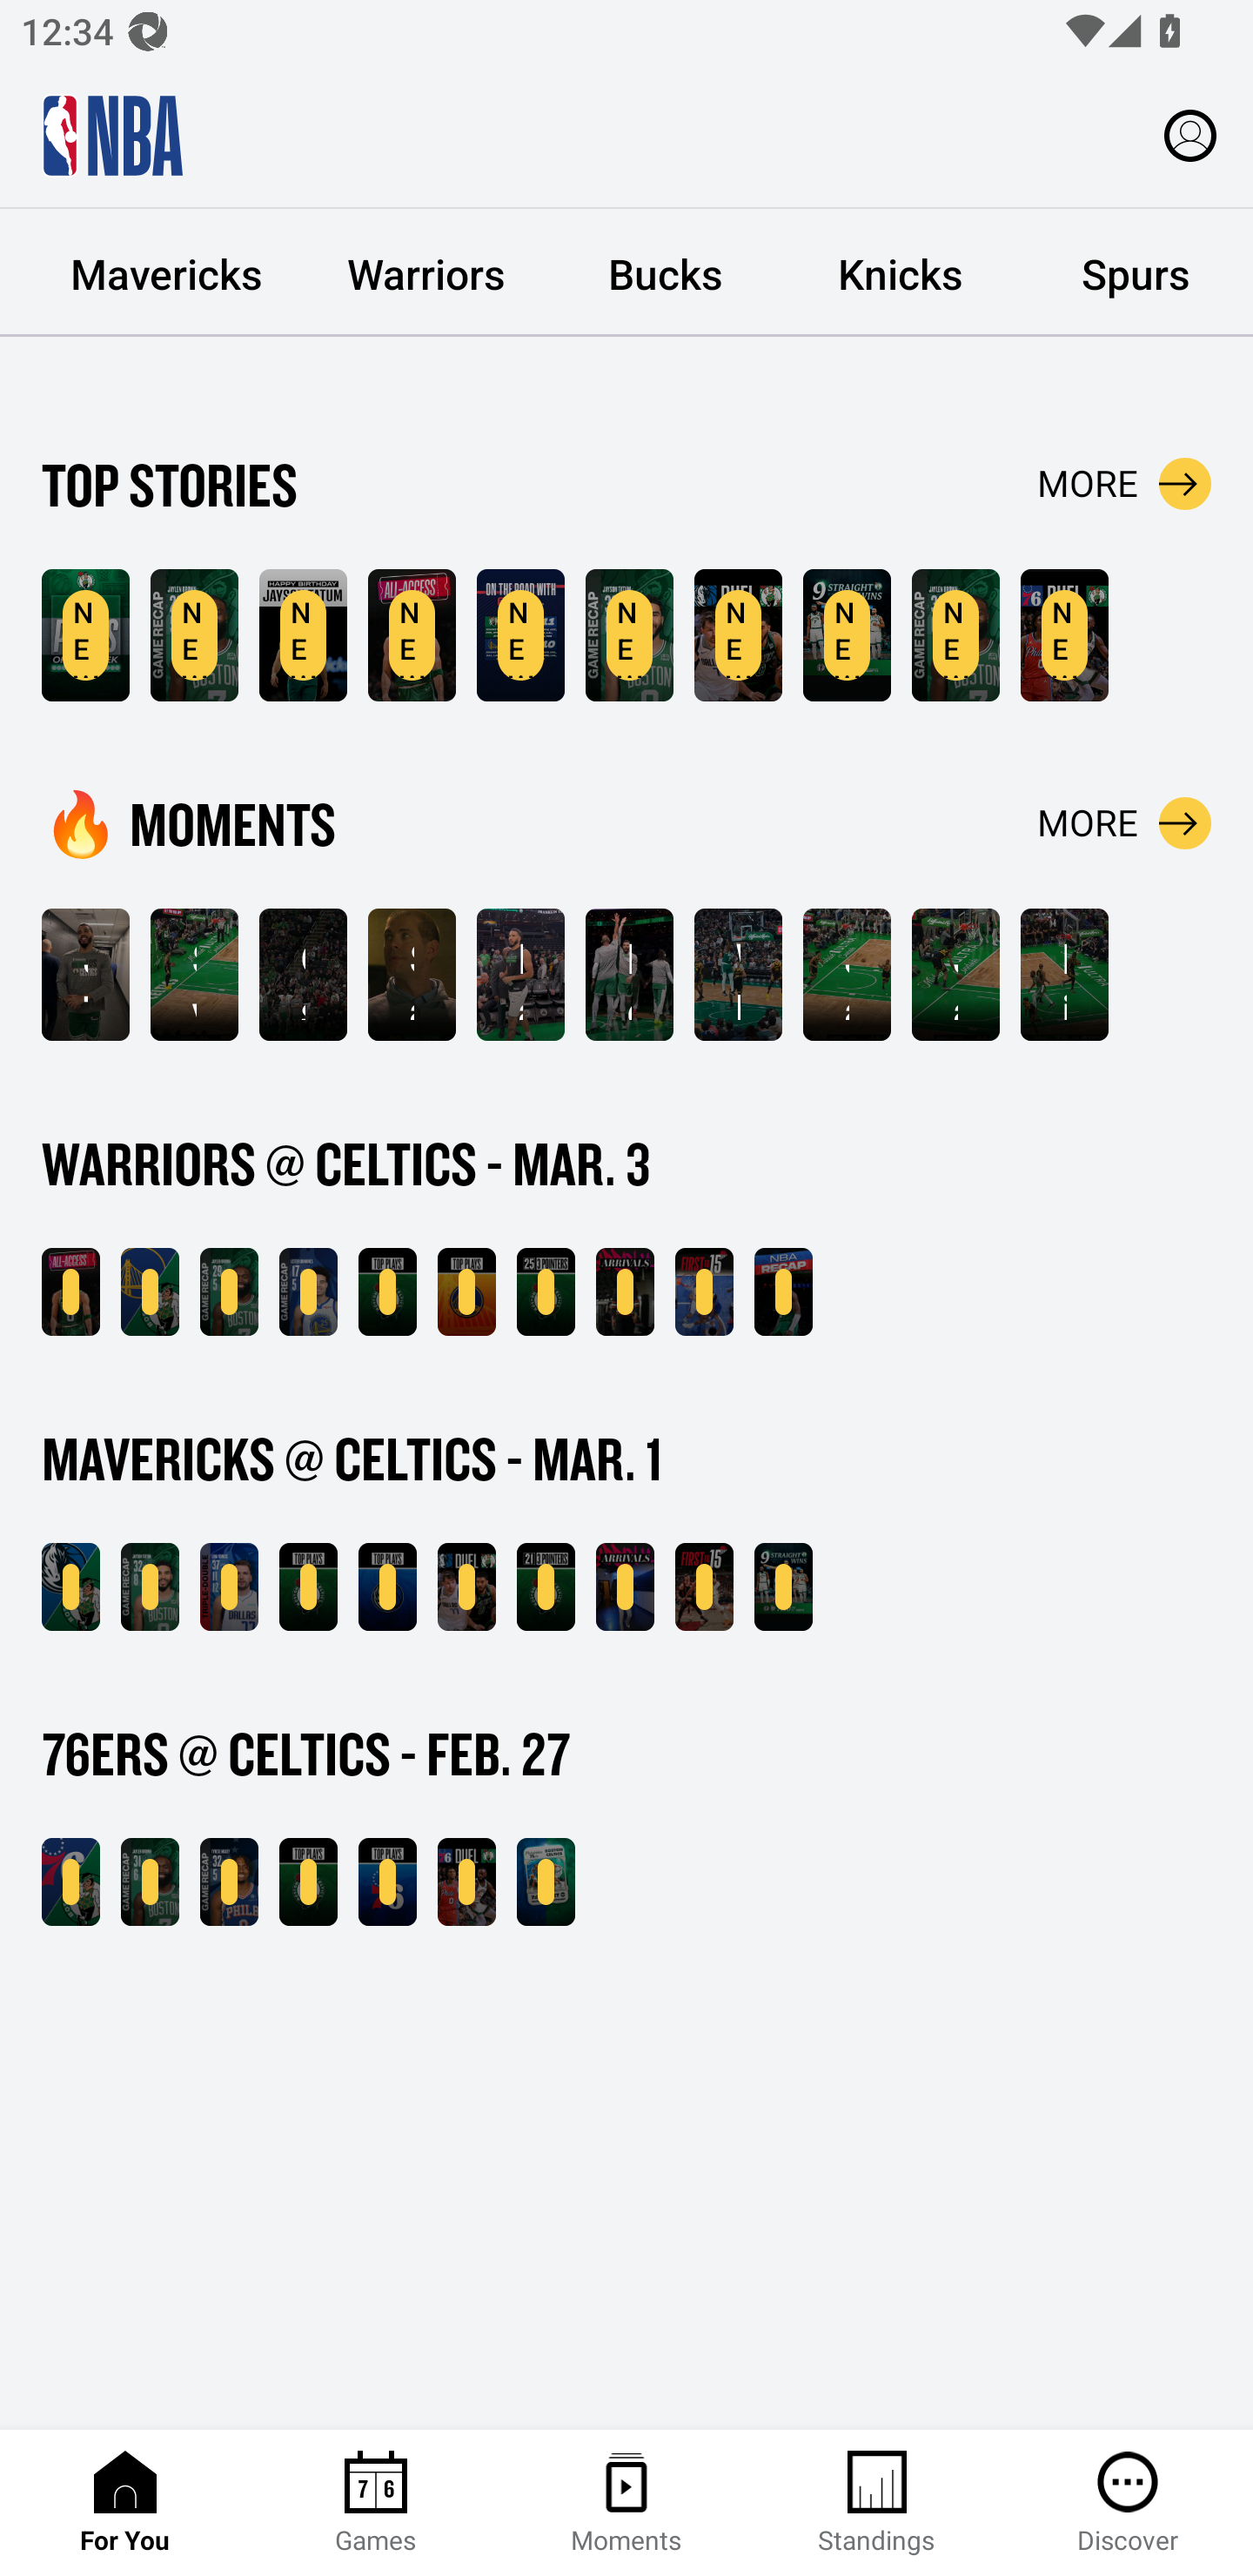  Describe the element at coordinates (666, 273) in the screenshot. I see `Bucks` at that location.